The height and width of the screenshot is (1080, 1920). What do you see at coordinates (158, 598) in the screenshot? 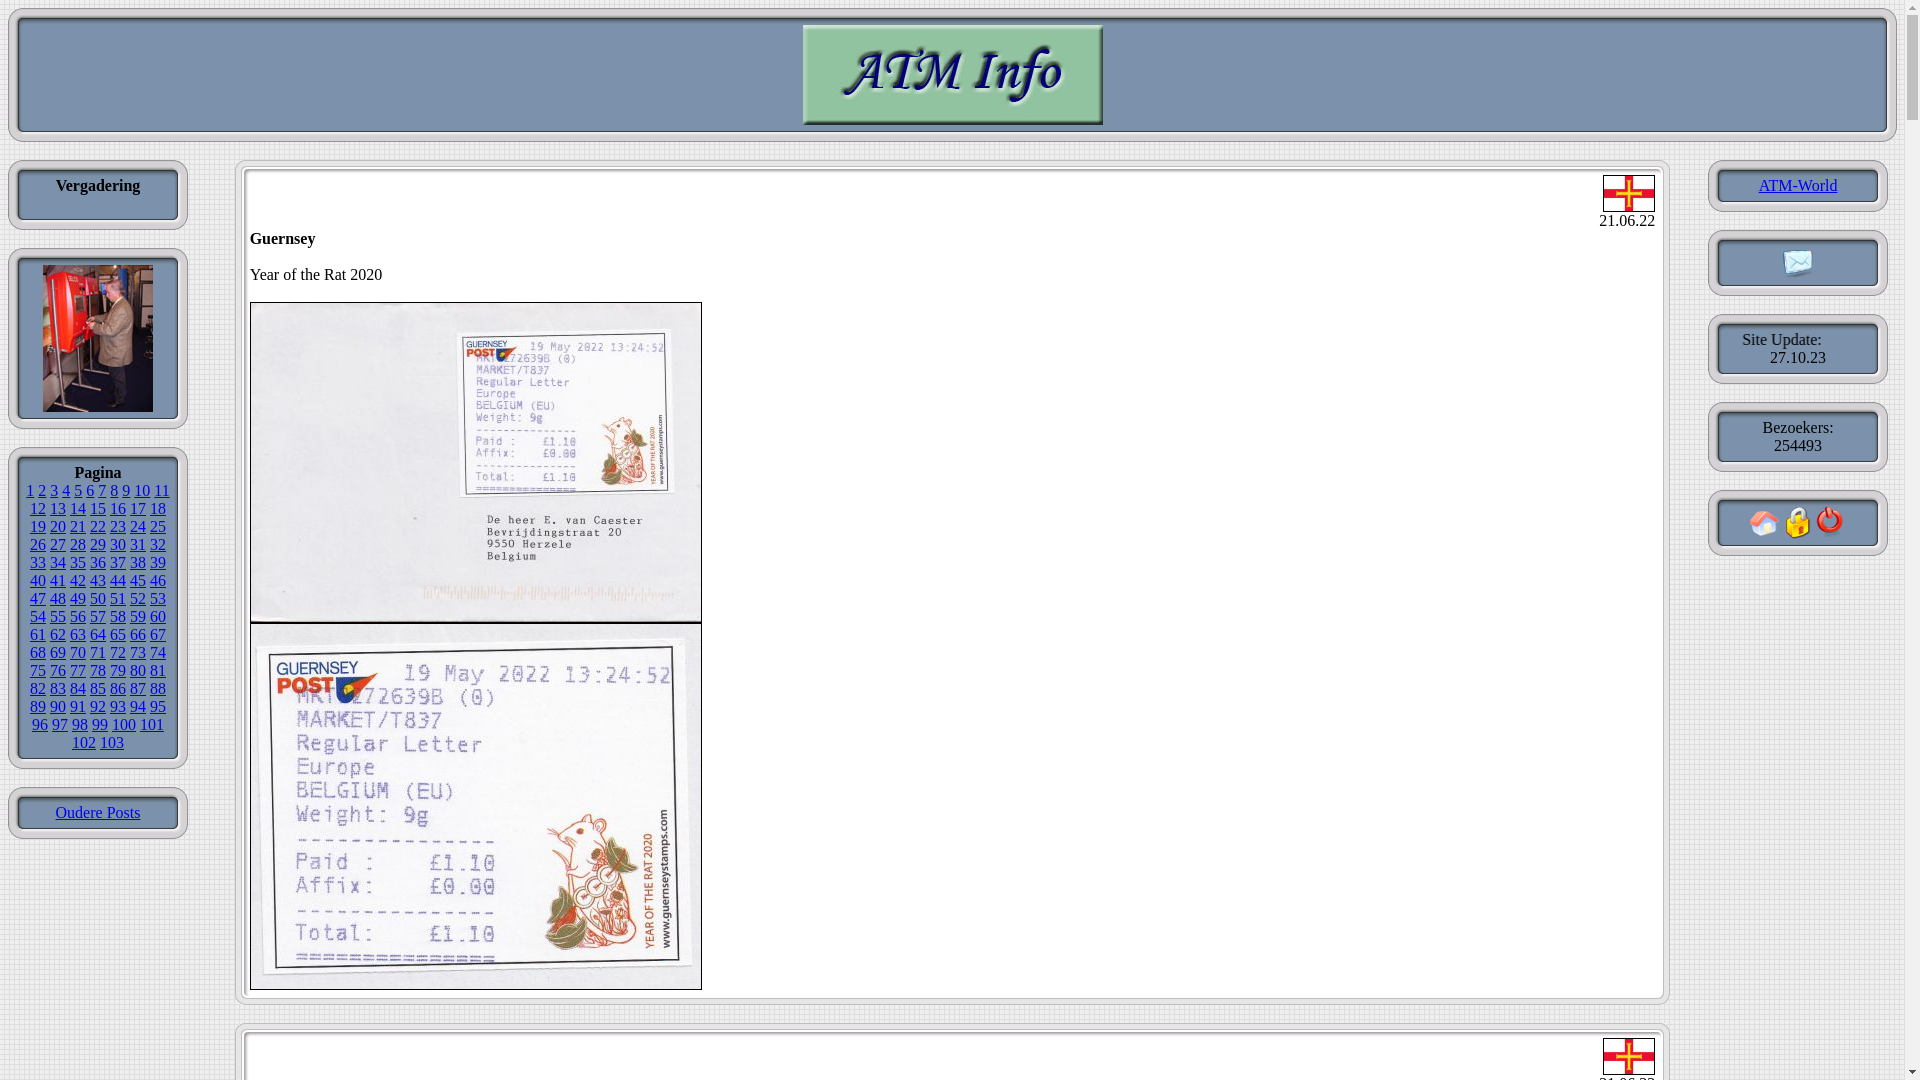
I see `53` at bounding box center [158, 598].